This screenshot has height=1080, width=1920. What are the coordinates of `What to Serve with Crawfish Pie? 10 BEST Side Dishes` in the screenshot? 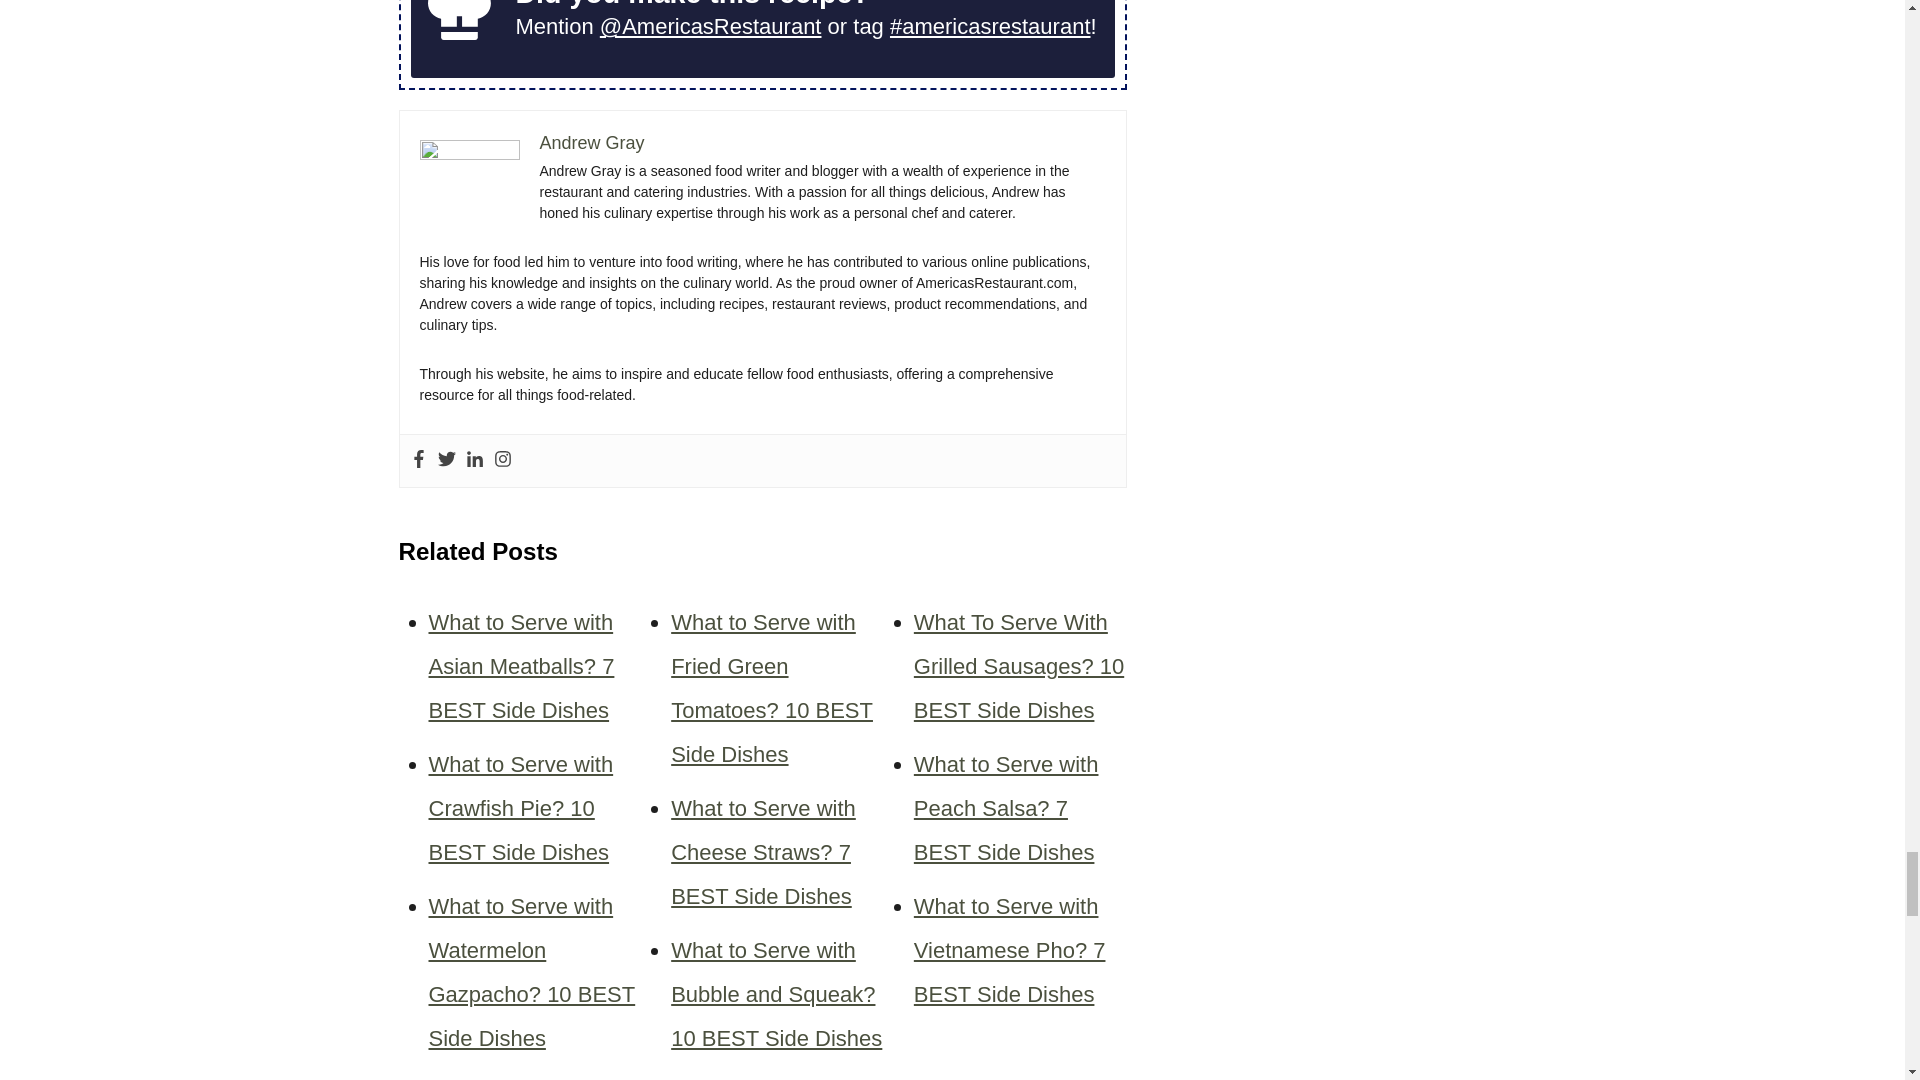 It's located at (520, 808).